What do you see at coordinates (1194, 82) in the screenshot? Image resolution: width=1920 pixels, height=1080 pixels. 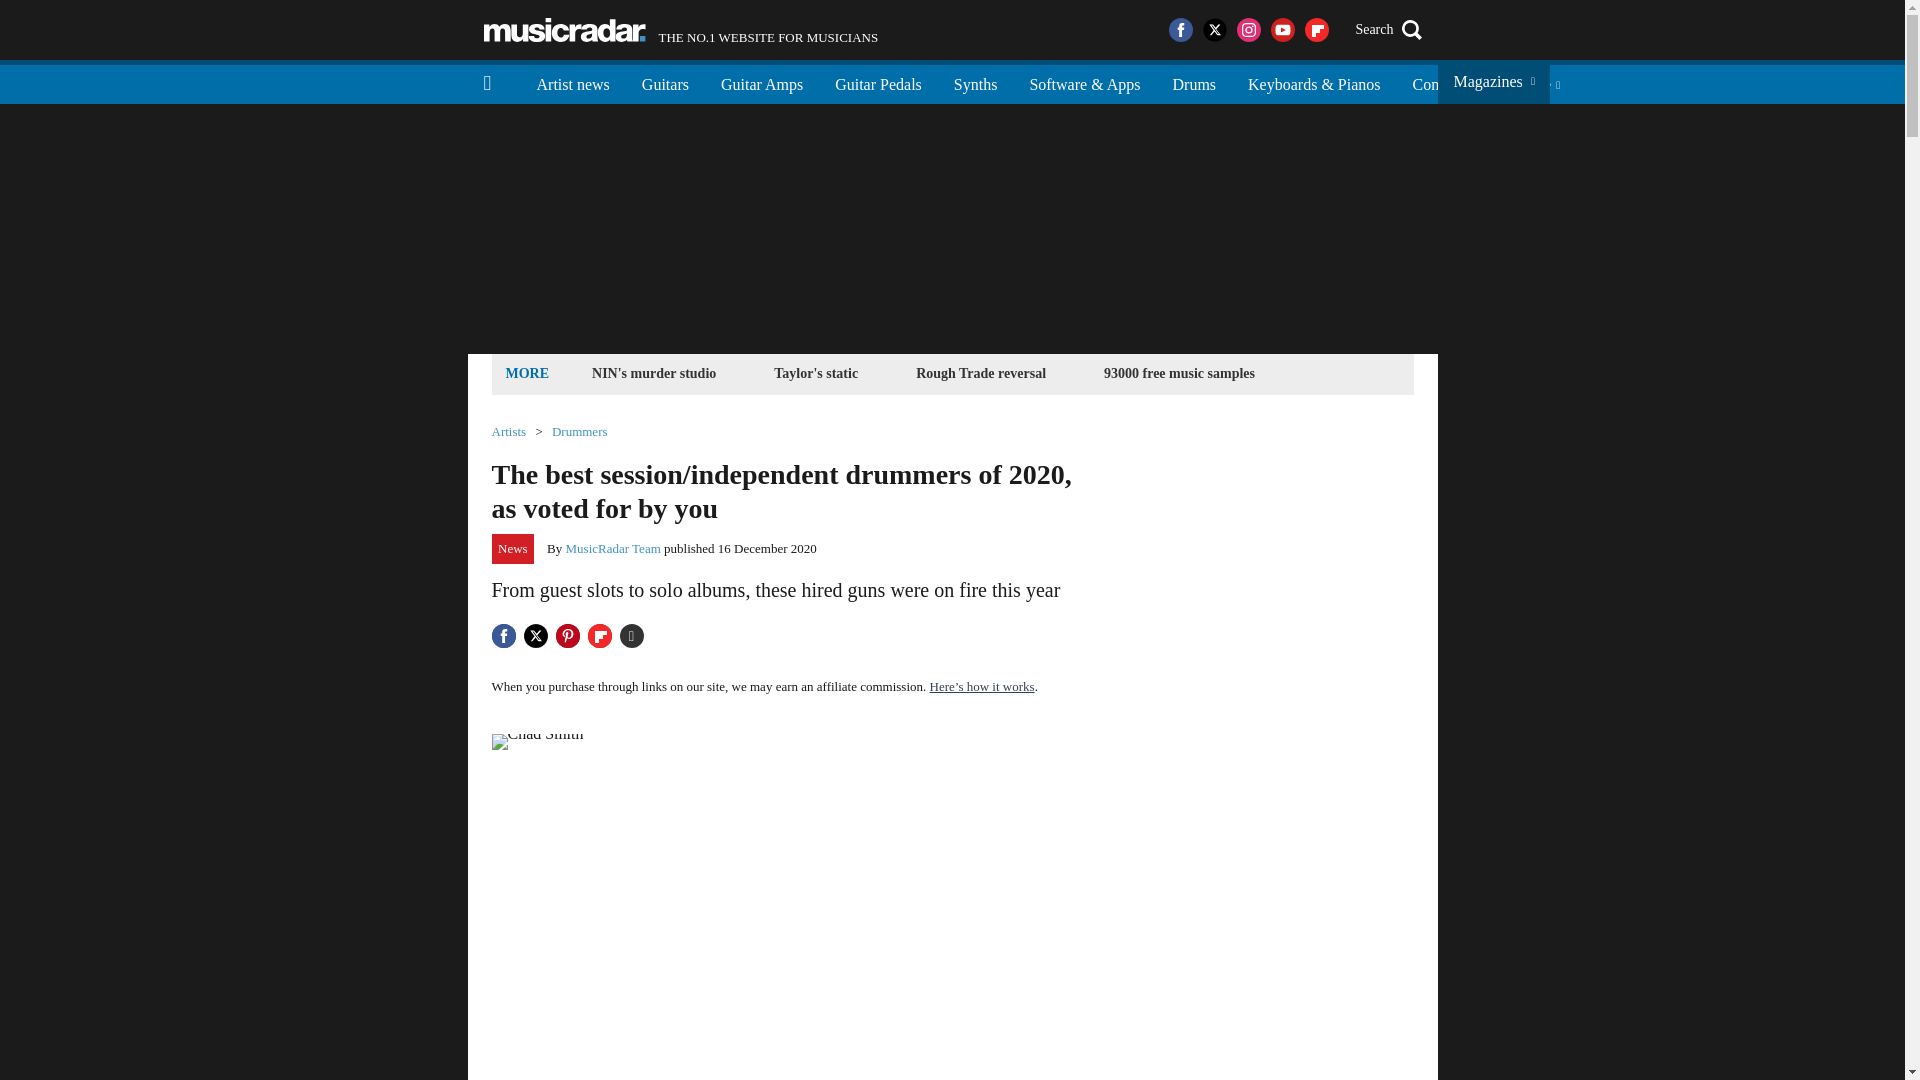 I see `Music Radar` at bounding box center [1194, 82].